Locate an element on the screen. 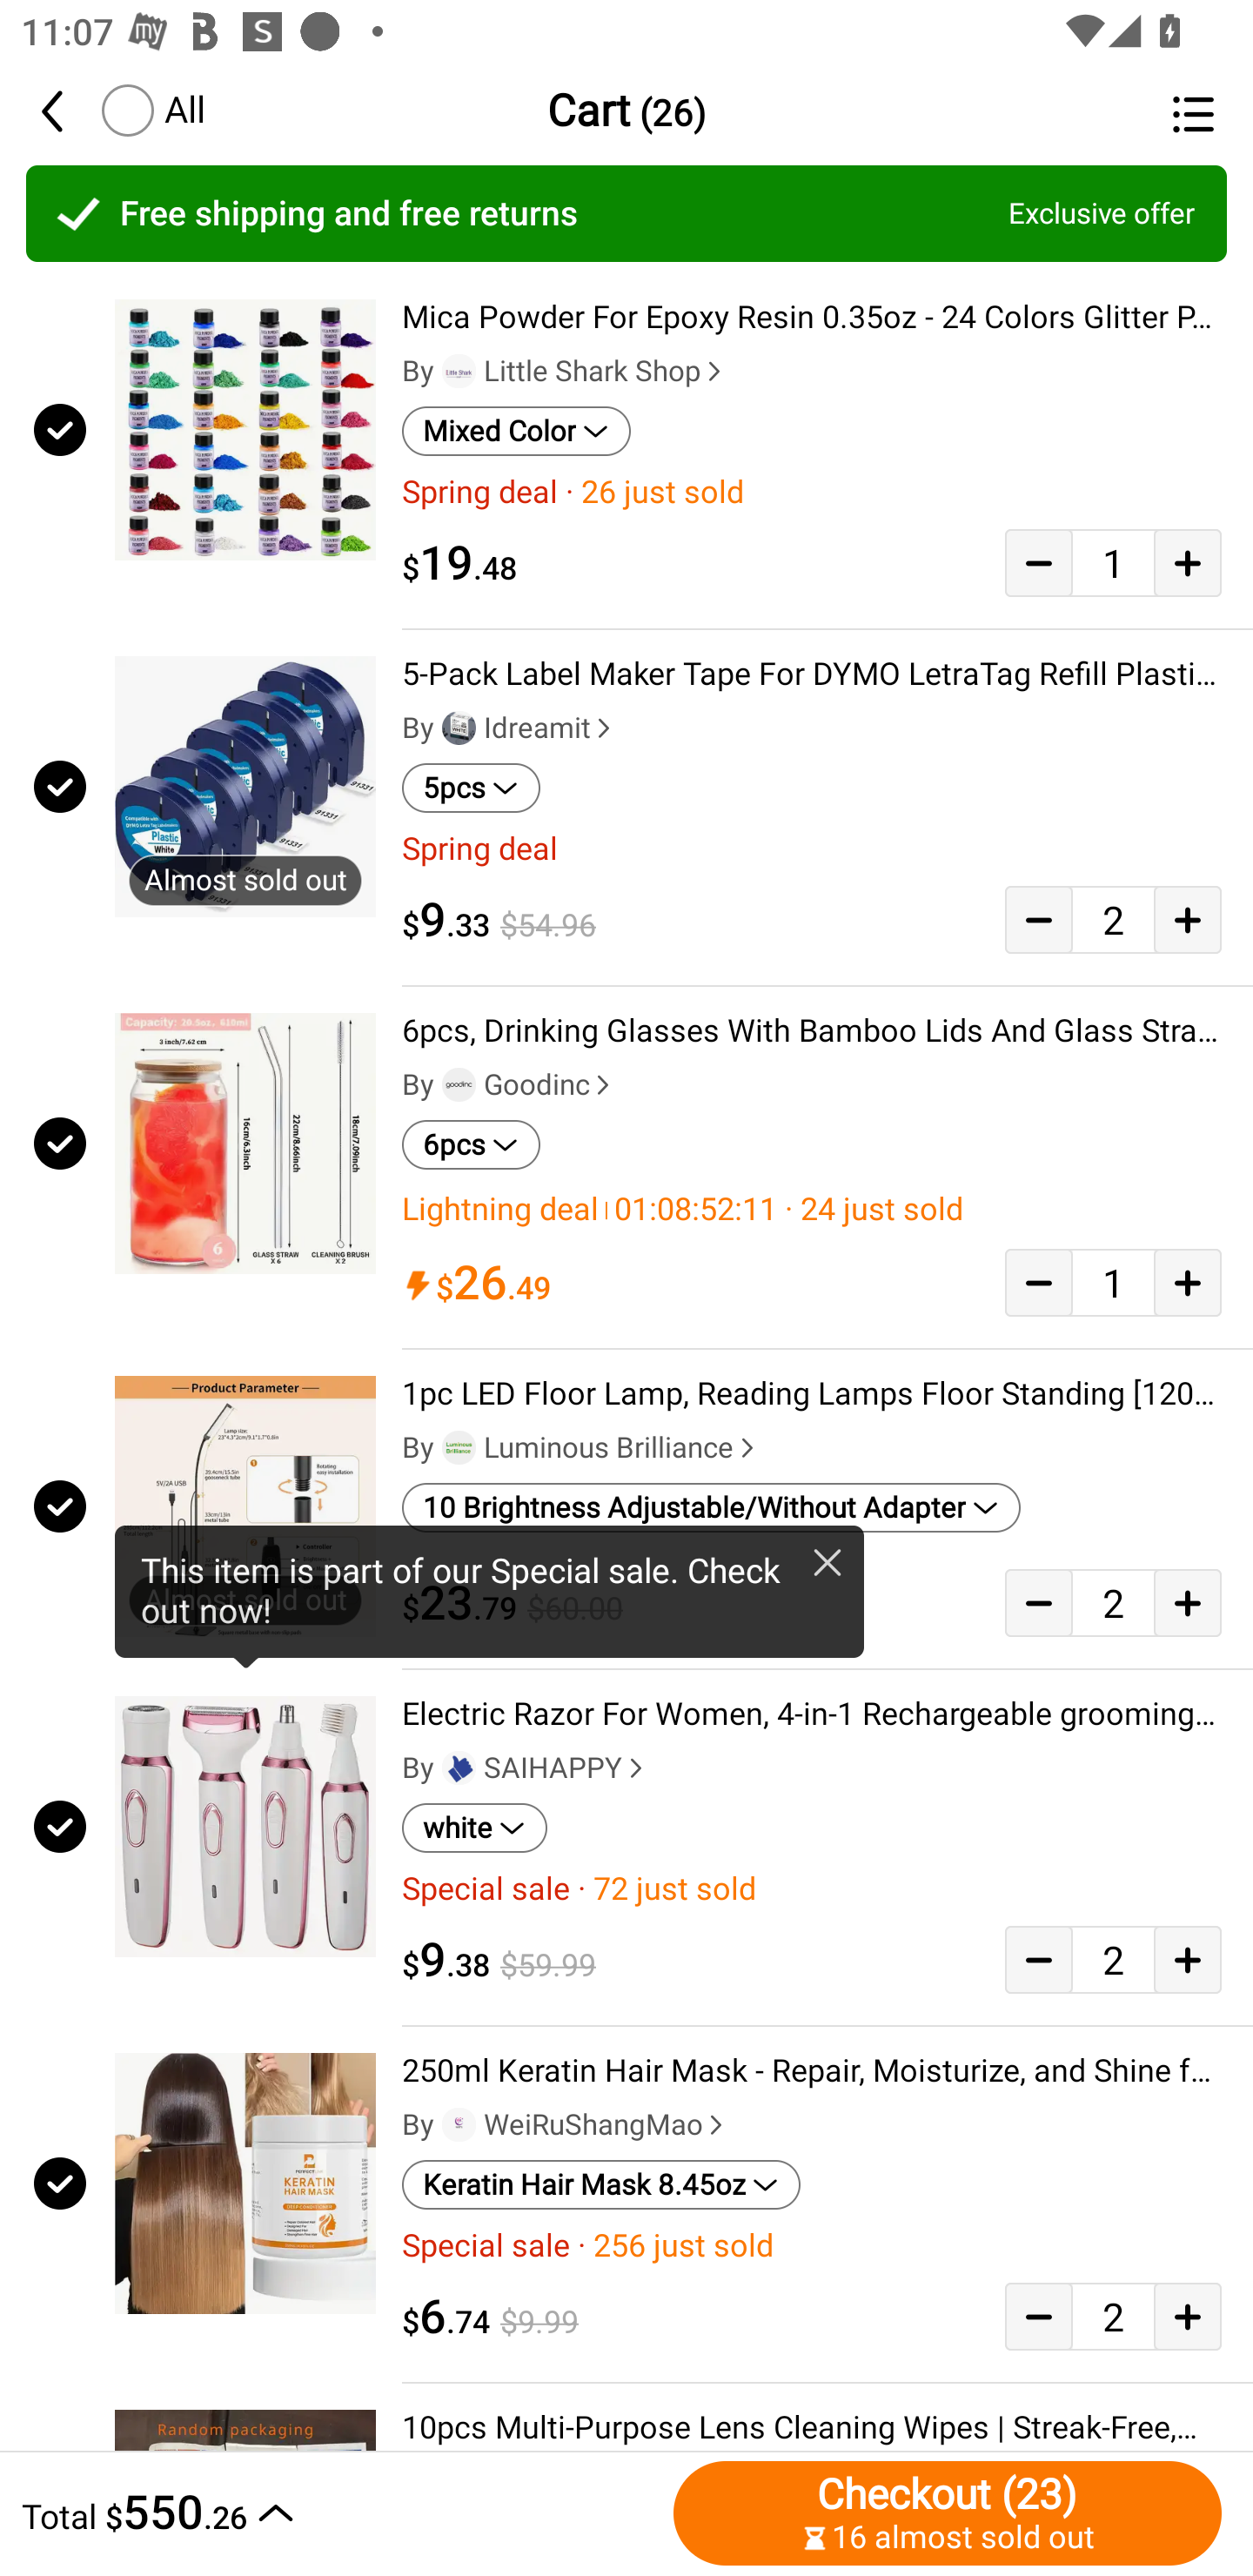 This screenshot has width=1253, height=2576. Add quantity button is located at coordinates (1188, 919).